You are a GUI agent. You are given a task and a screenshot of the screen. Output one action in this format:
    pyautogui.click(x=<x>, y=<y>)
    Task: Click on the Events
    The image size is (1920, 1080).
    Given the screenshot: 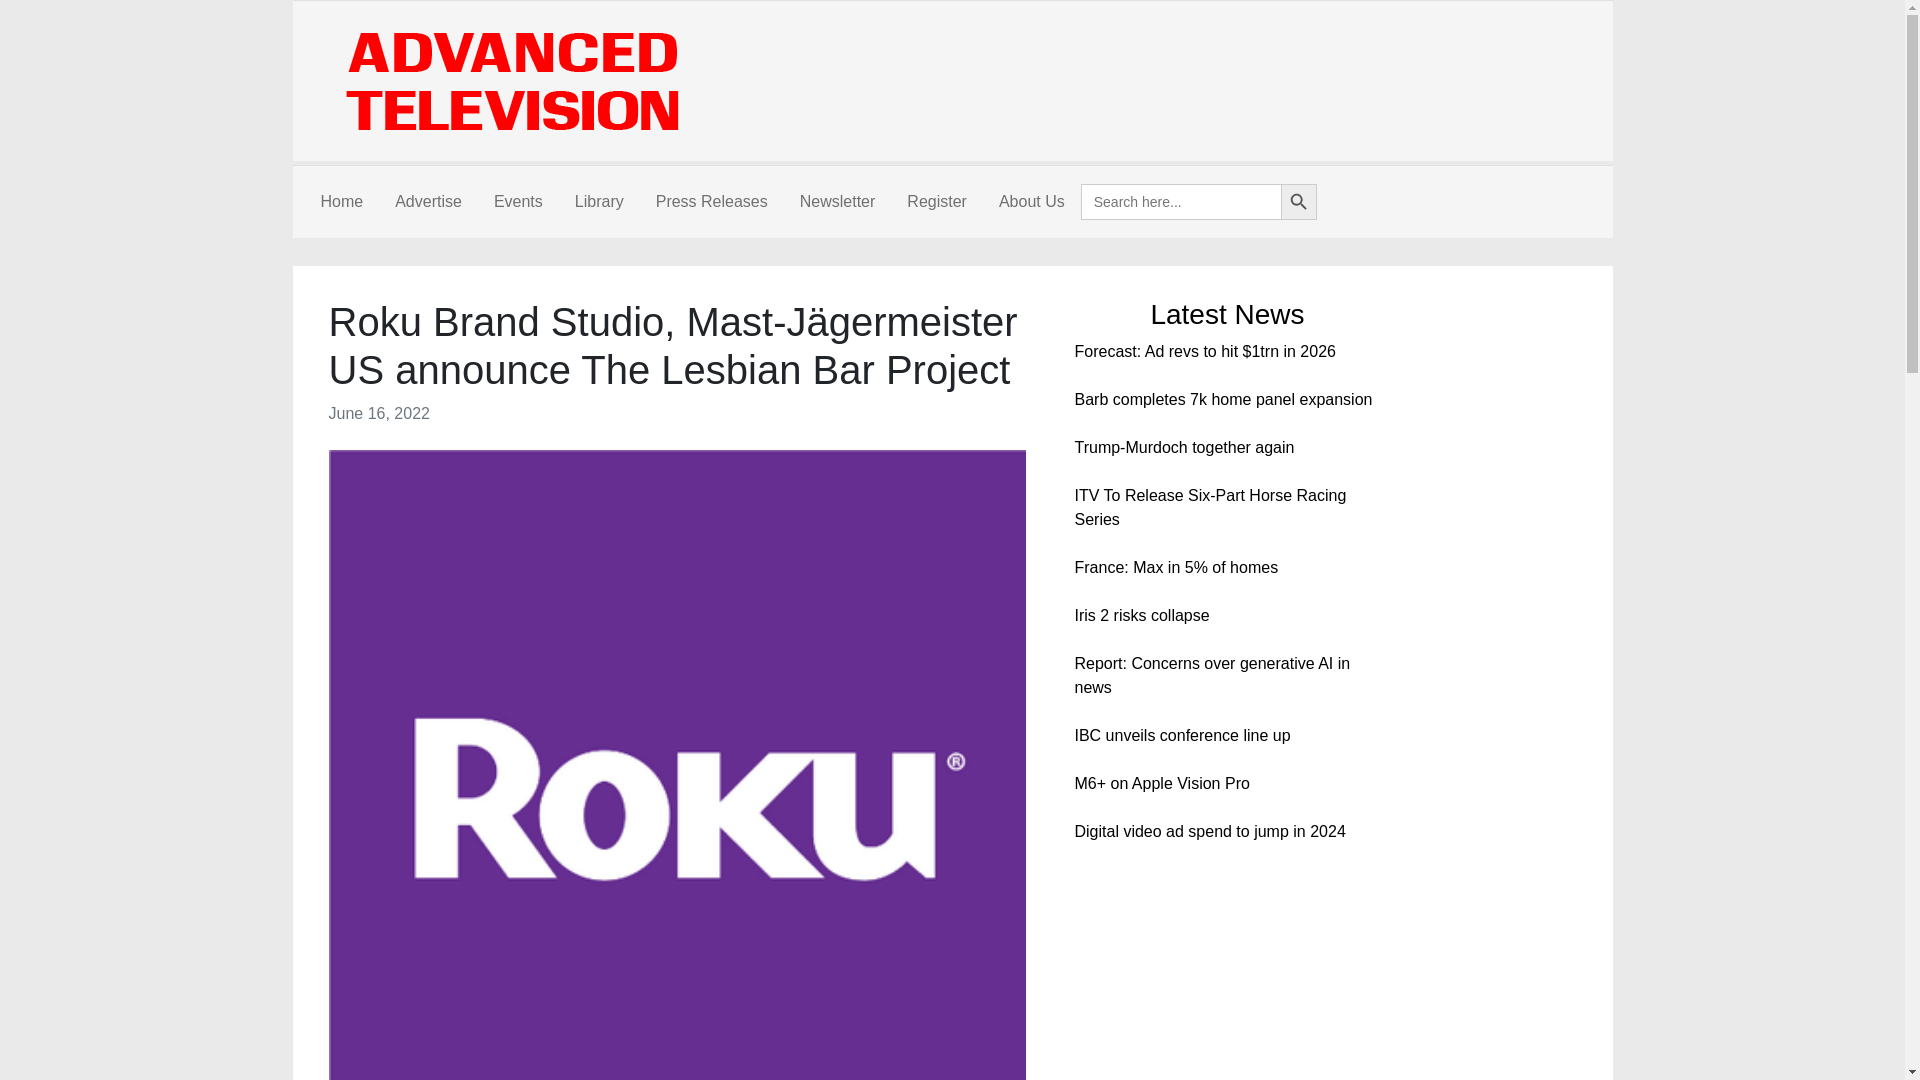 What is the action you would take?
    pyautogui.click(x=518, y=202)
    